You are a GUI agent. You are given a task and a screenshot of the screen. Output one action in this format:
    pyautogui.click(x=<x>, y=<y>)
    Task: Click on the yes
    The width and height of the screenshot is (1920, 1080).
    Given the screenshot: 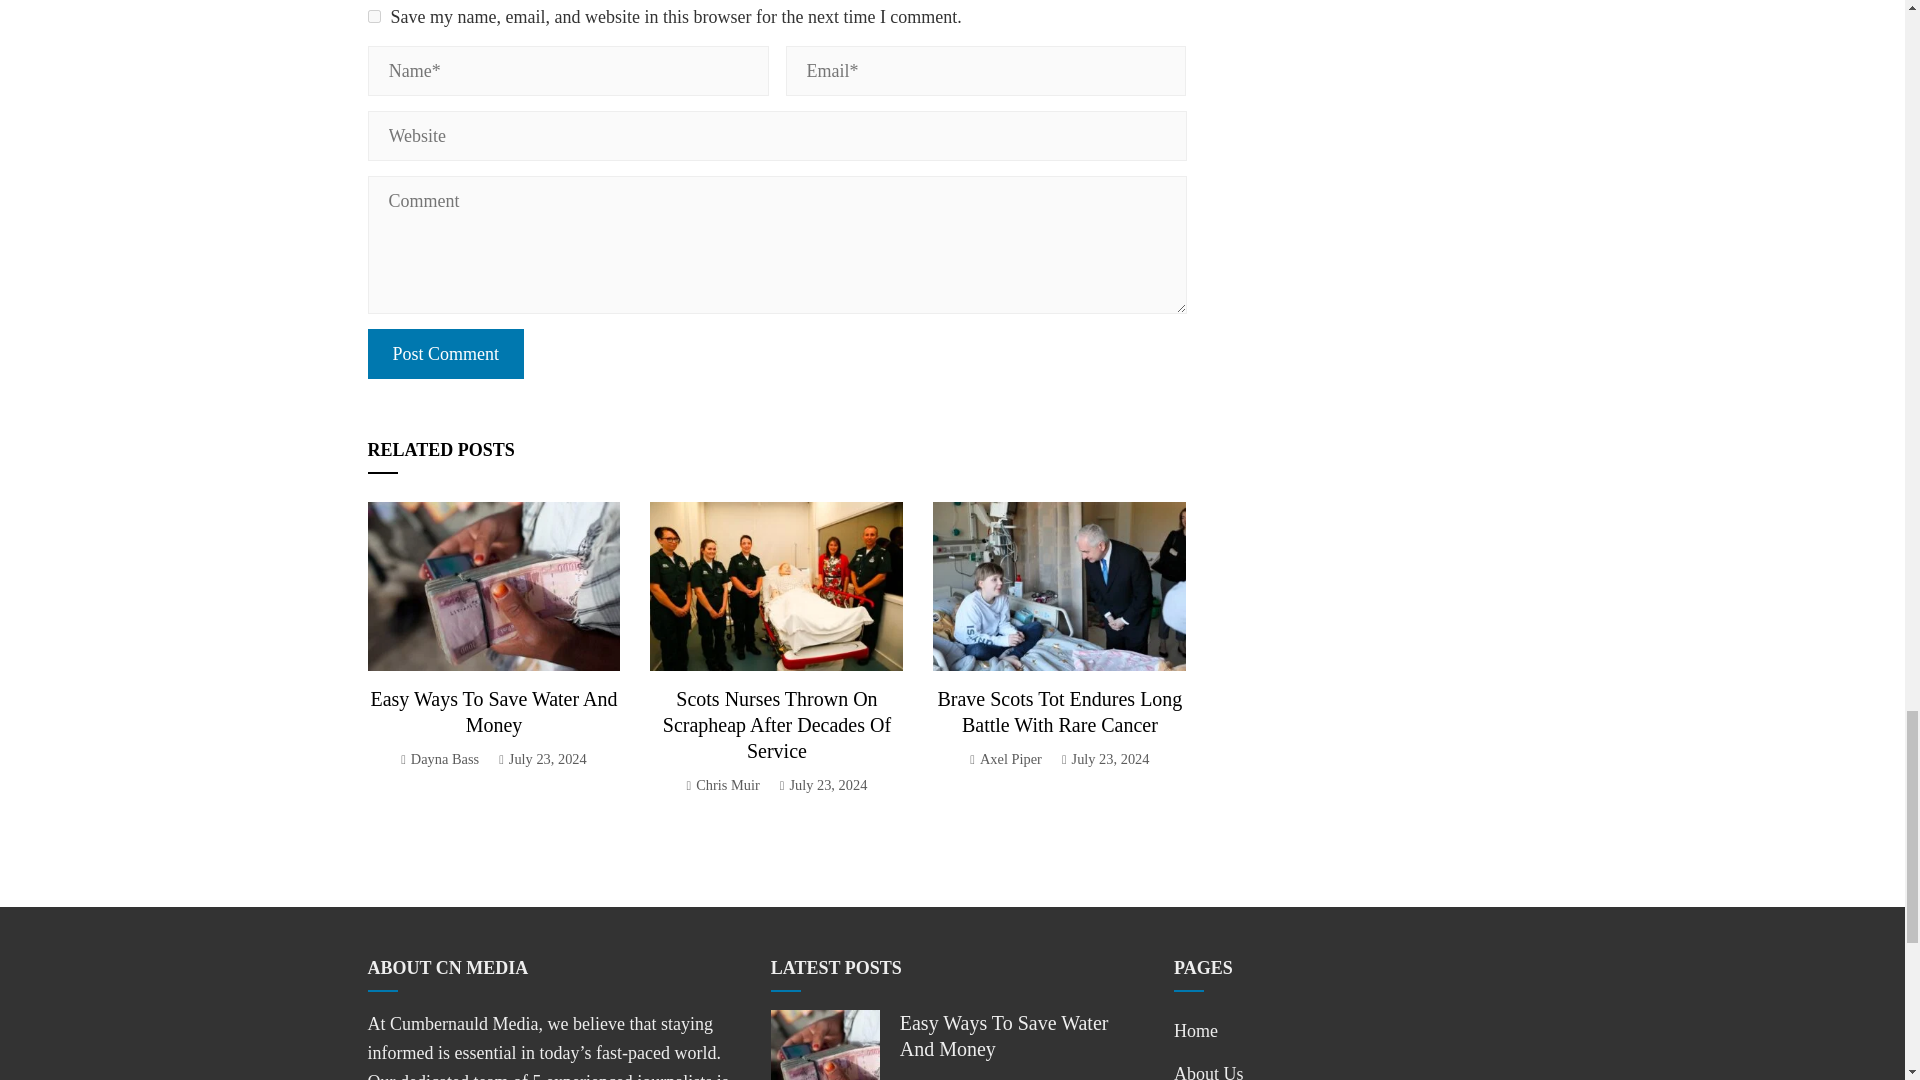 What is the action you would take?
    pyautogui.click(x=374, y=16)
    